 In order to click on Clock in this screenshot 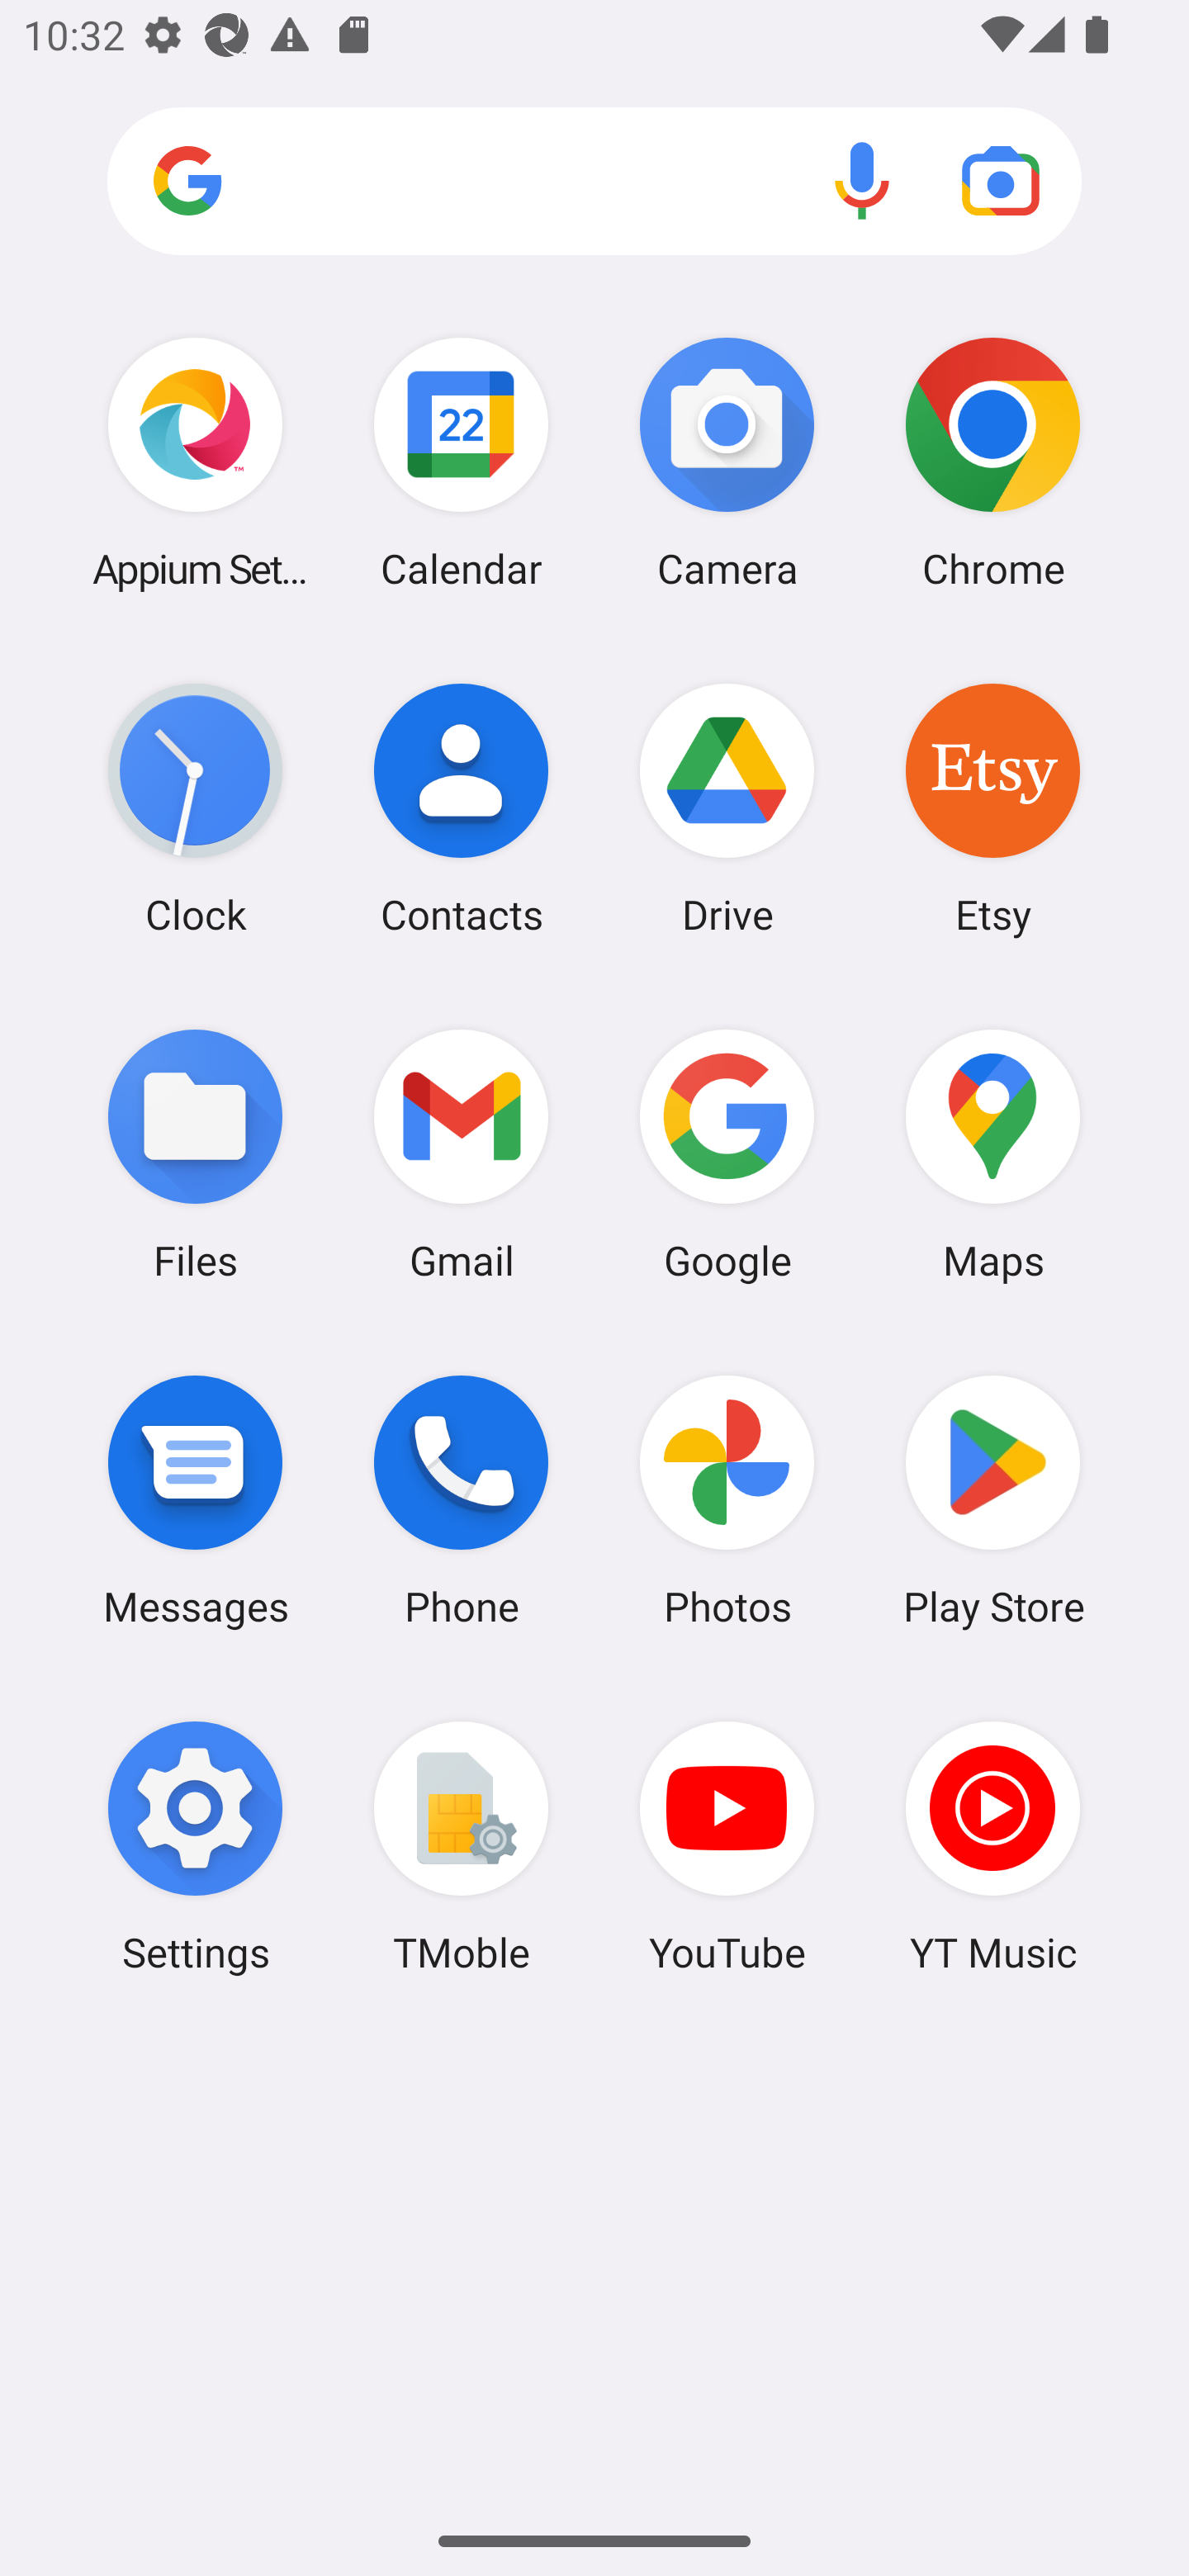, I will do `click(195, 808)`.